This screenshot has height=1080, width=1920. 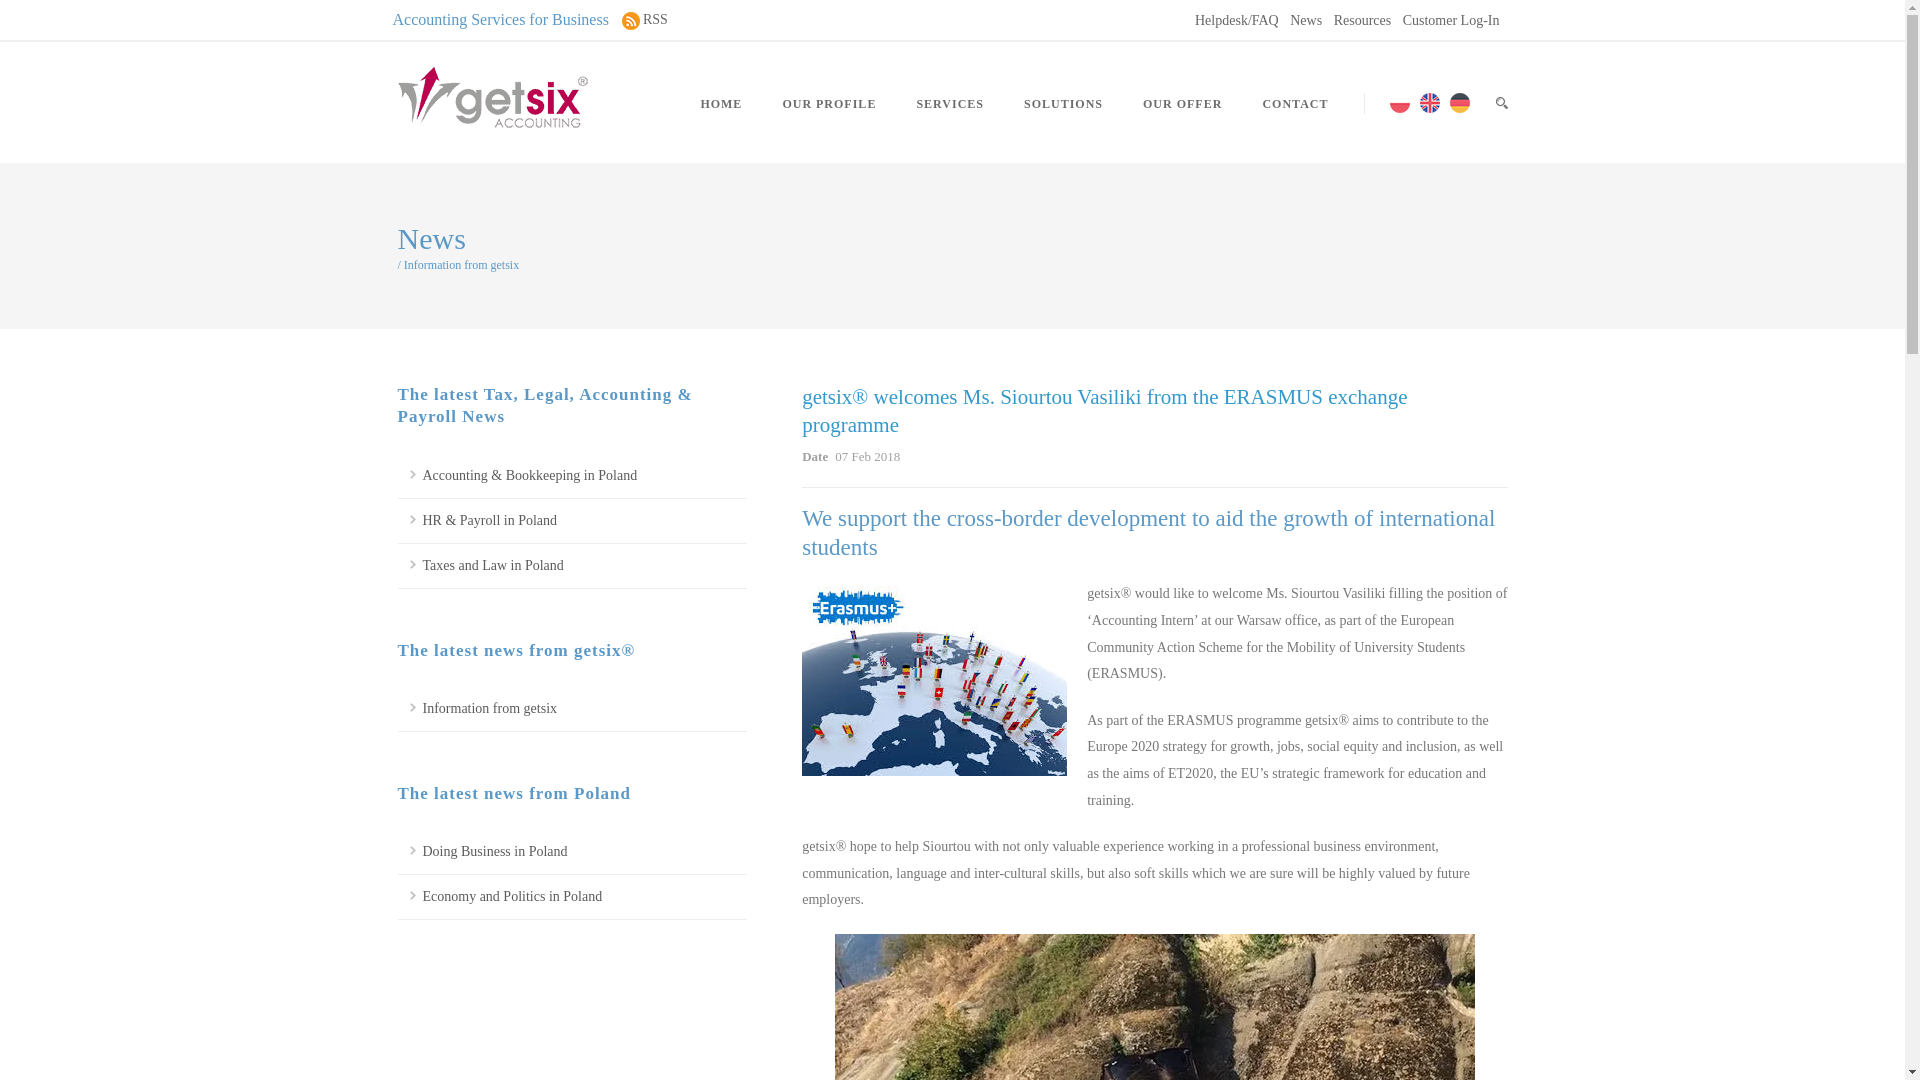 I want to click on Customer Log-in, so click(x=1451, y=20).